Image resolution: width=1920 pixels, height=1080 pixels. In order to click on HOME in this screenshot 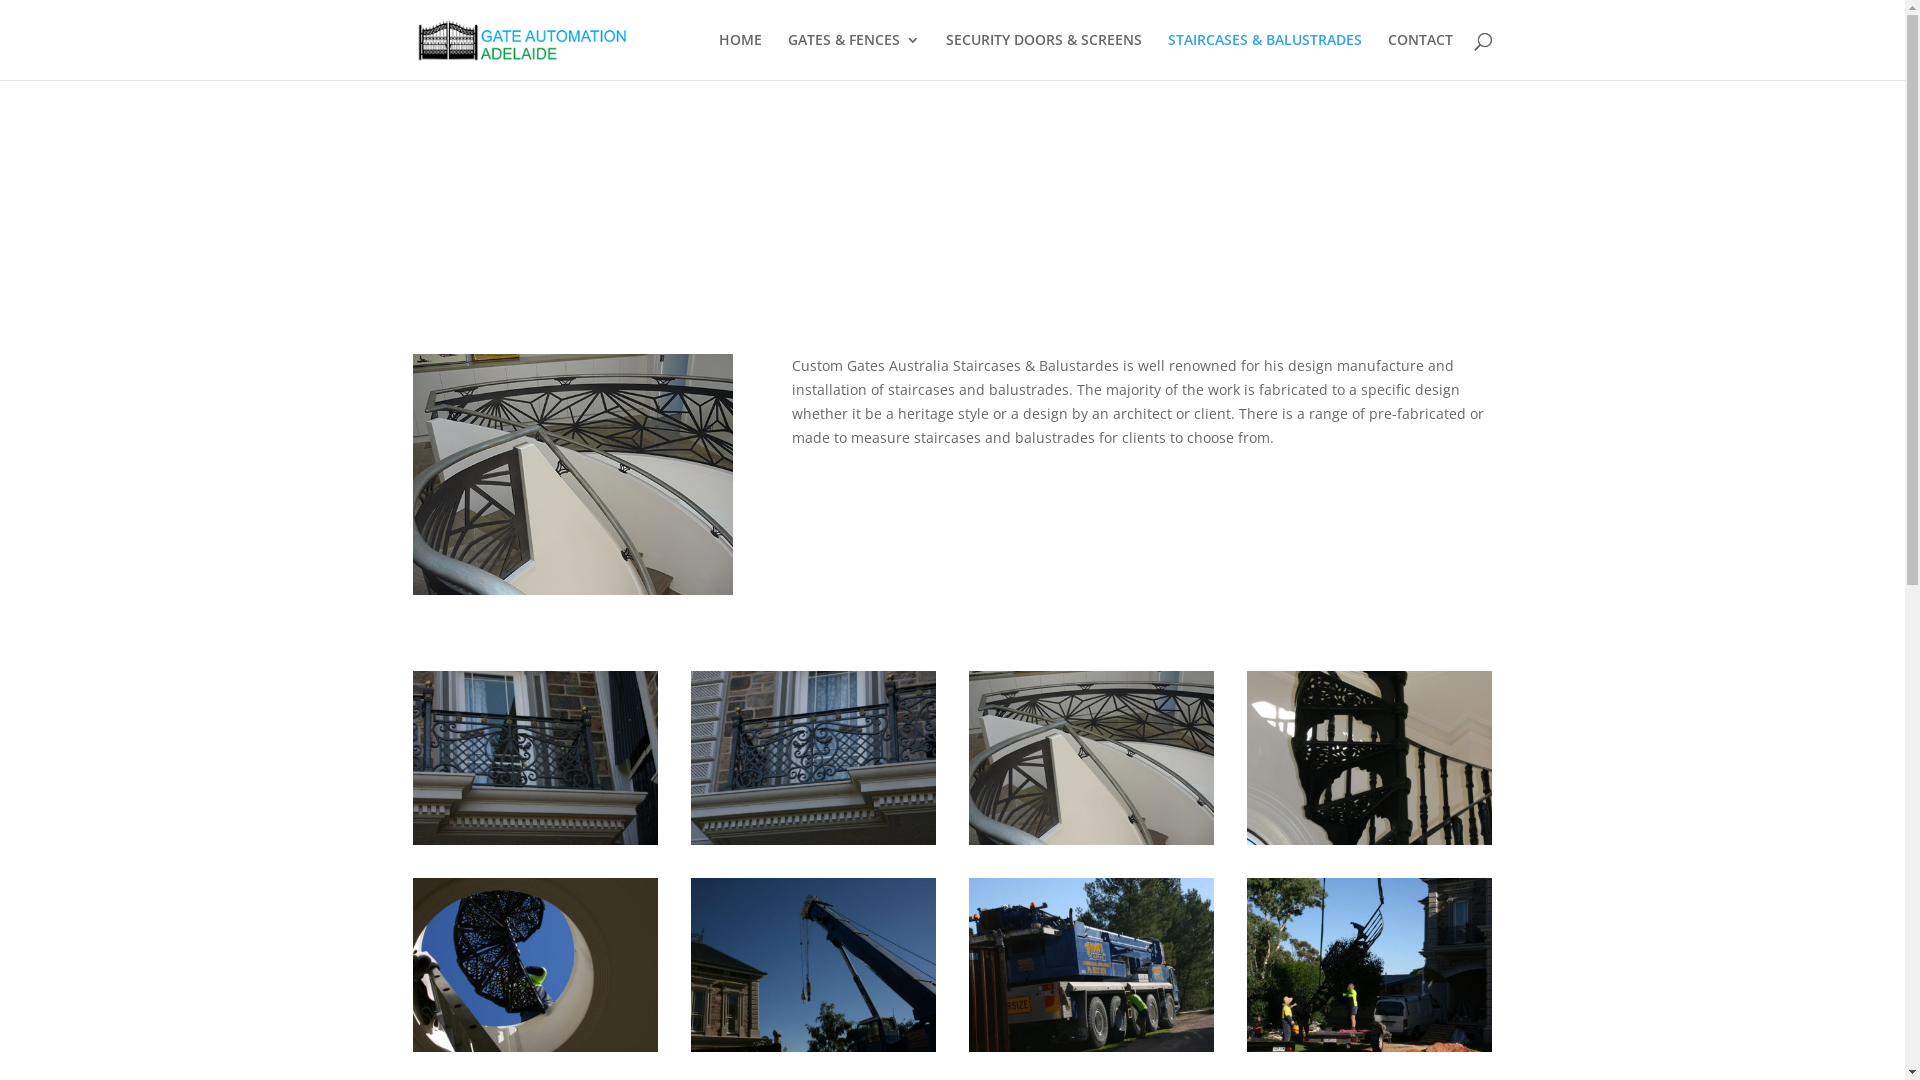, I will do `click(740, 56)`.